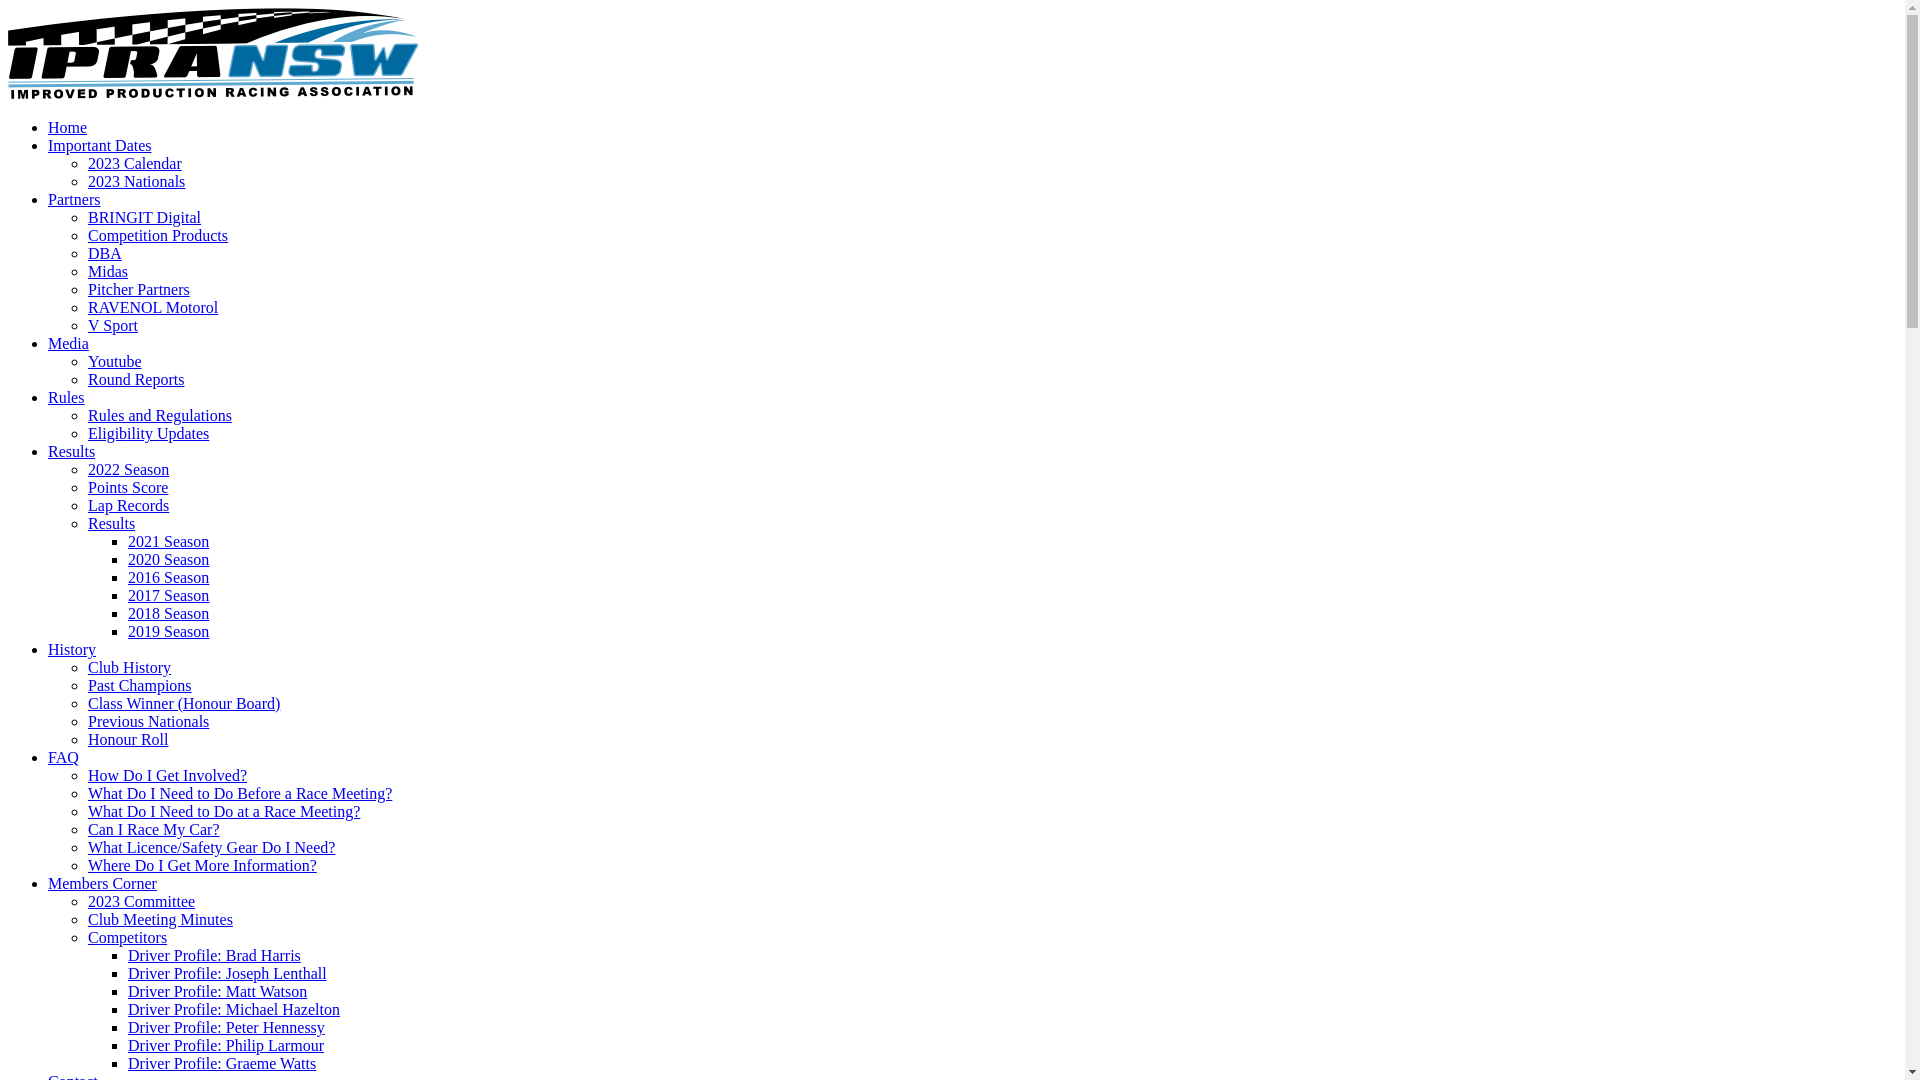 The width and height of the screenshot is (1920, 1080). I want to click on Where Do I Get More Information?, so click(202, 866).